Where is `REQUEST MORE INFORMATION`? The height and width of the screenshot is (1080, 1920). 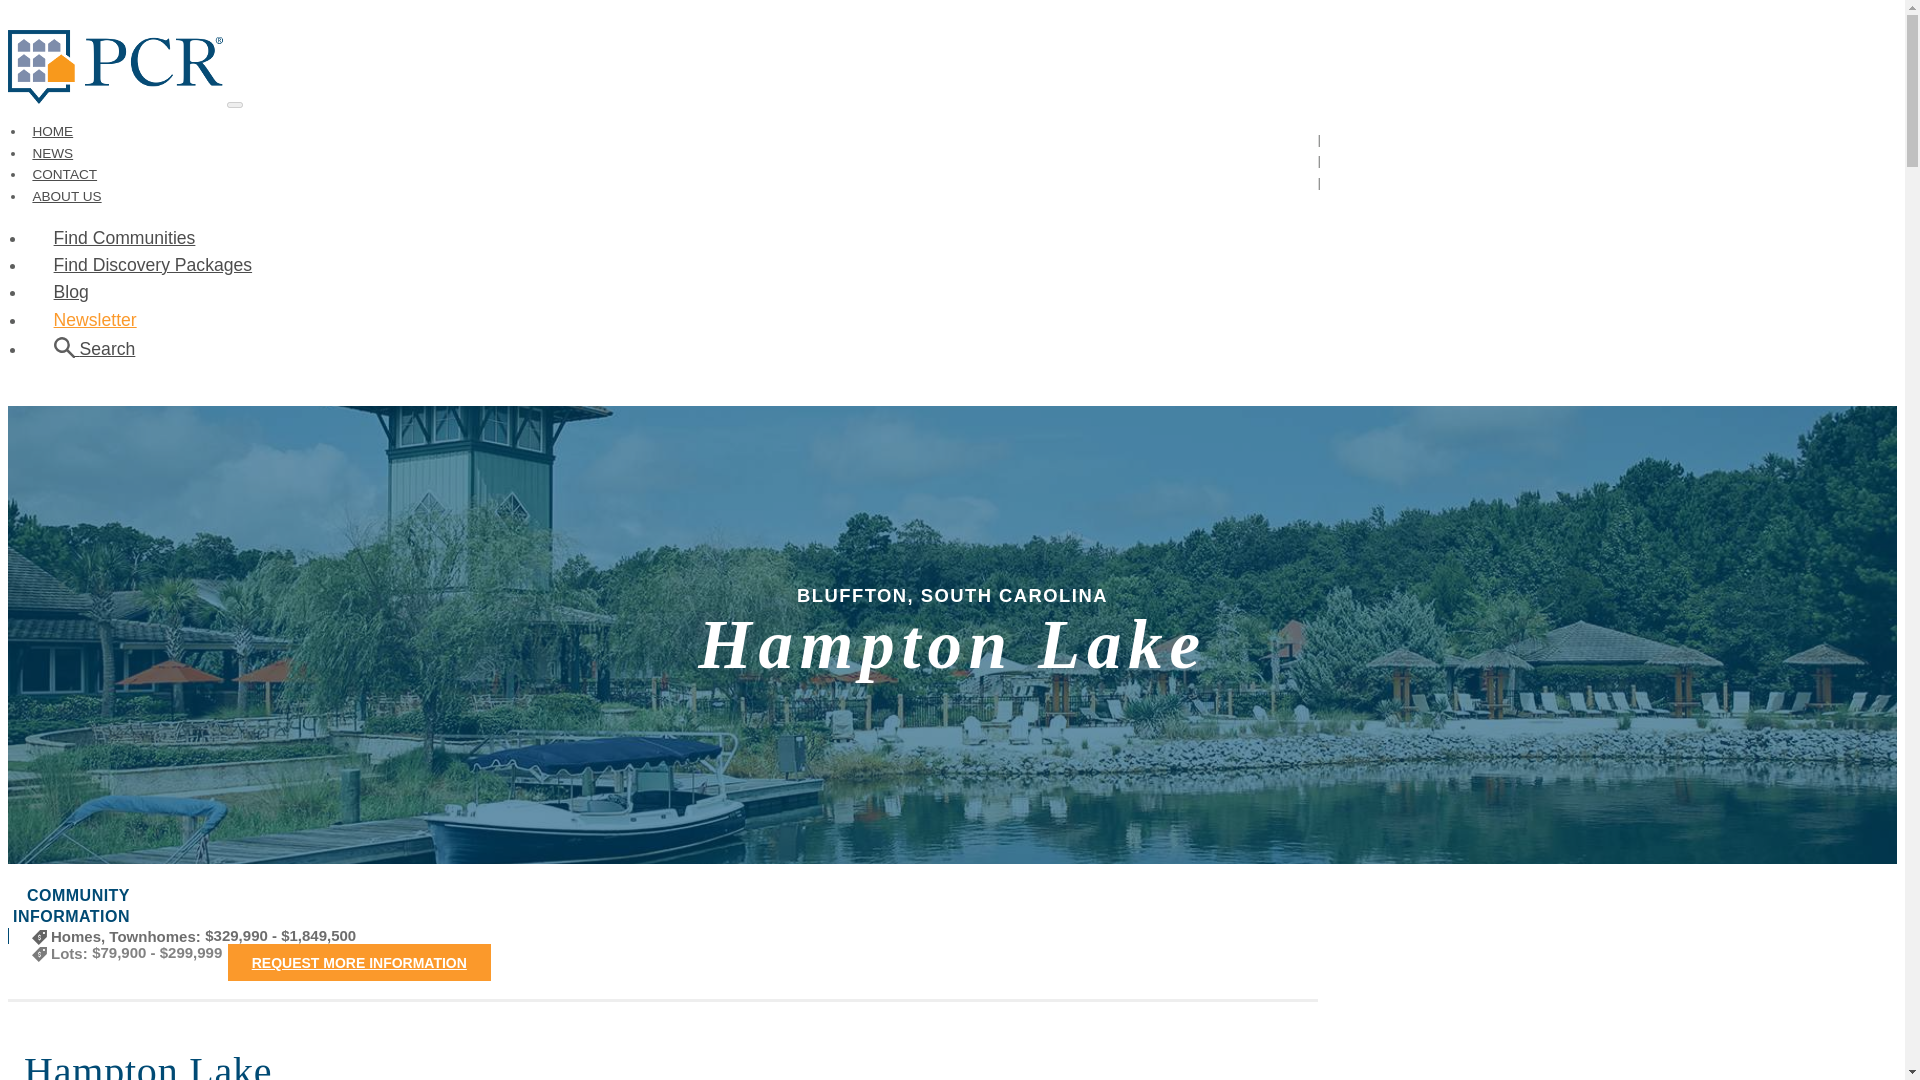 REQUEST MORE INFORMATION is located at coordinates (360, 962).